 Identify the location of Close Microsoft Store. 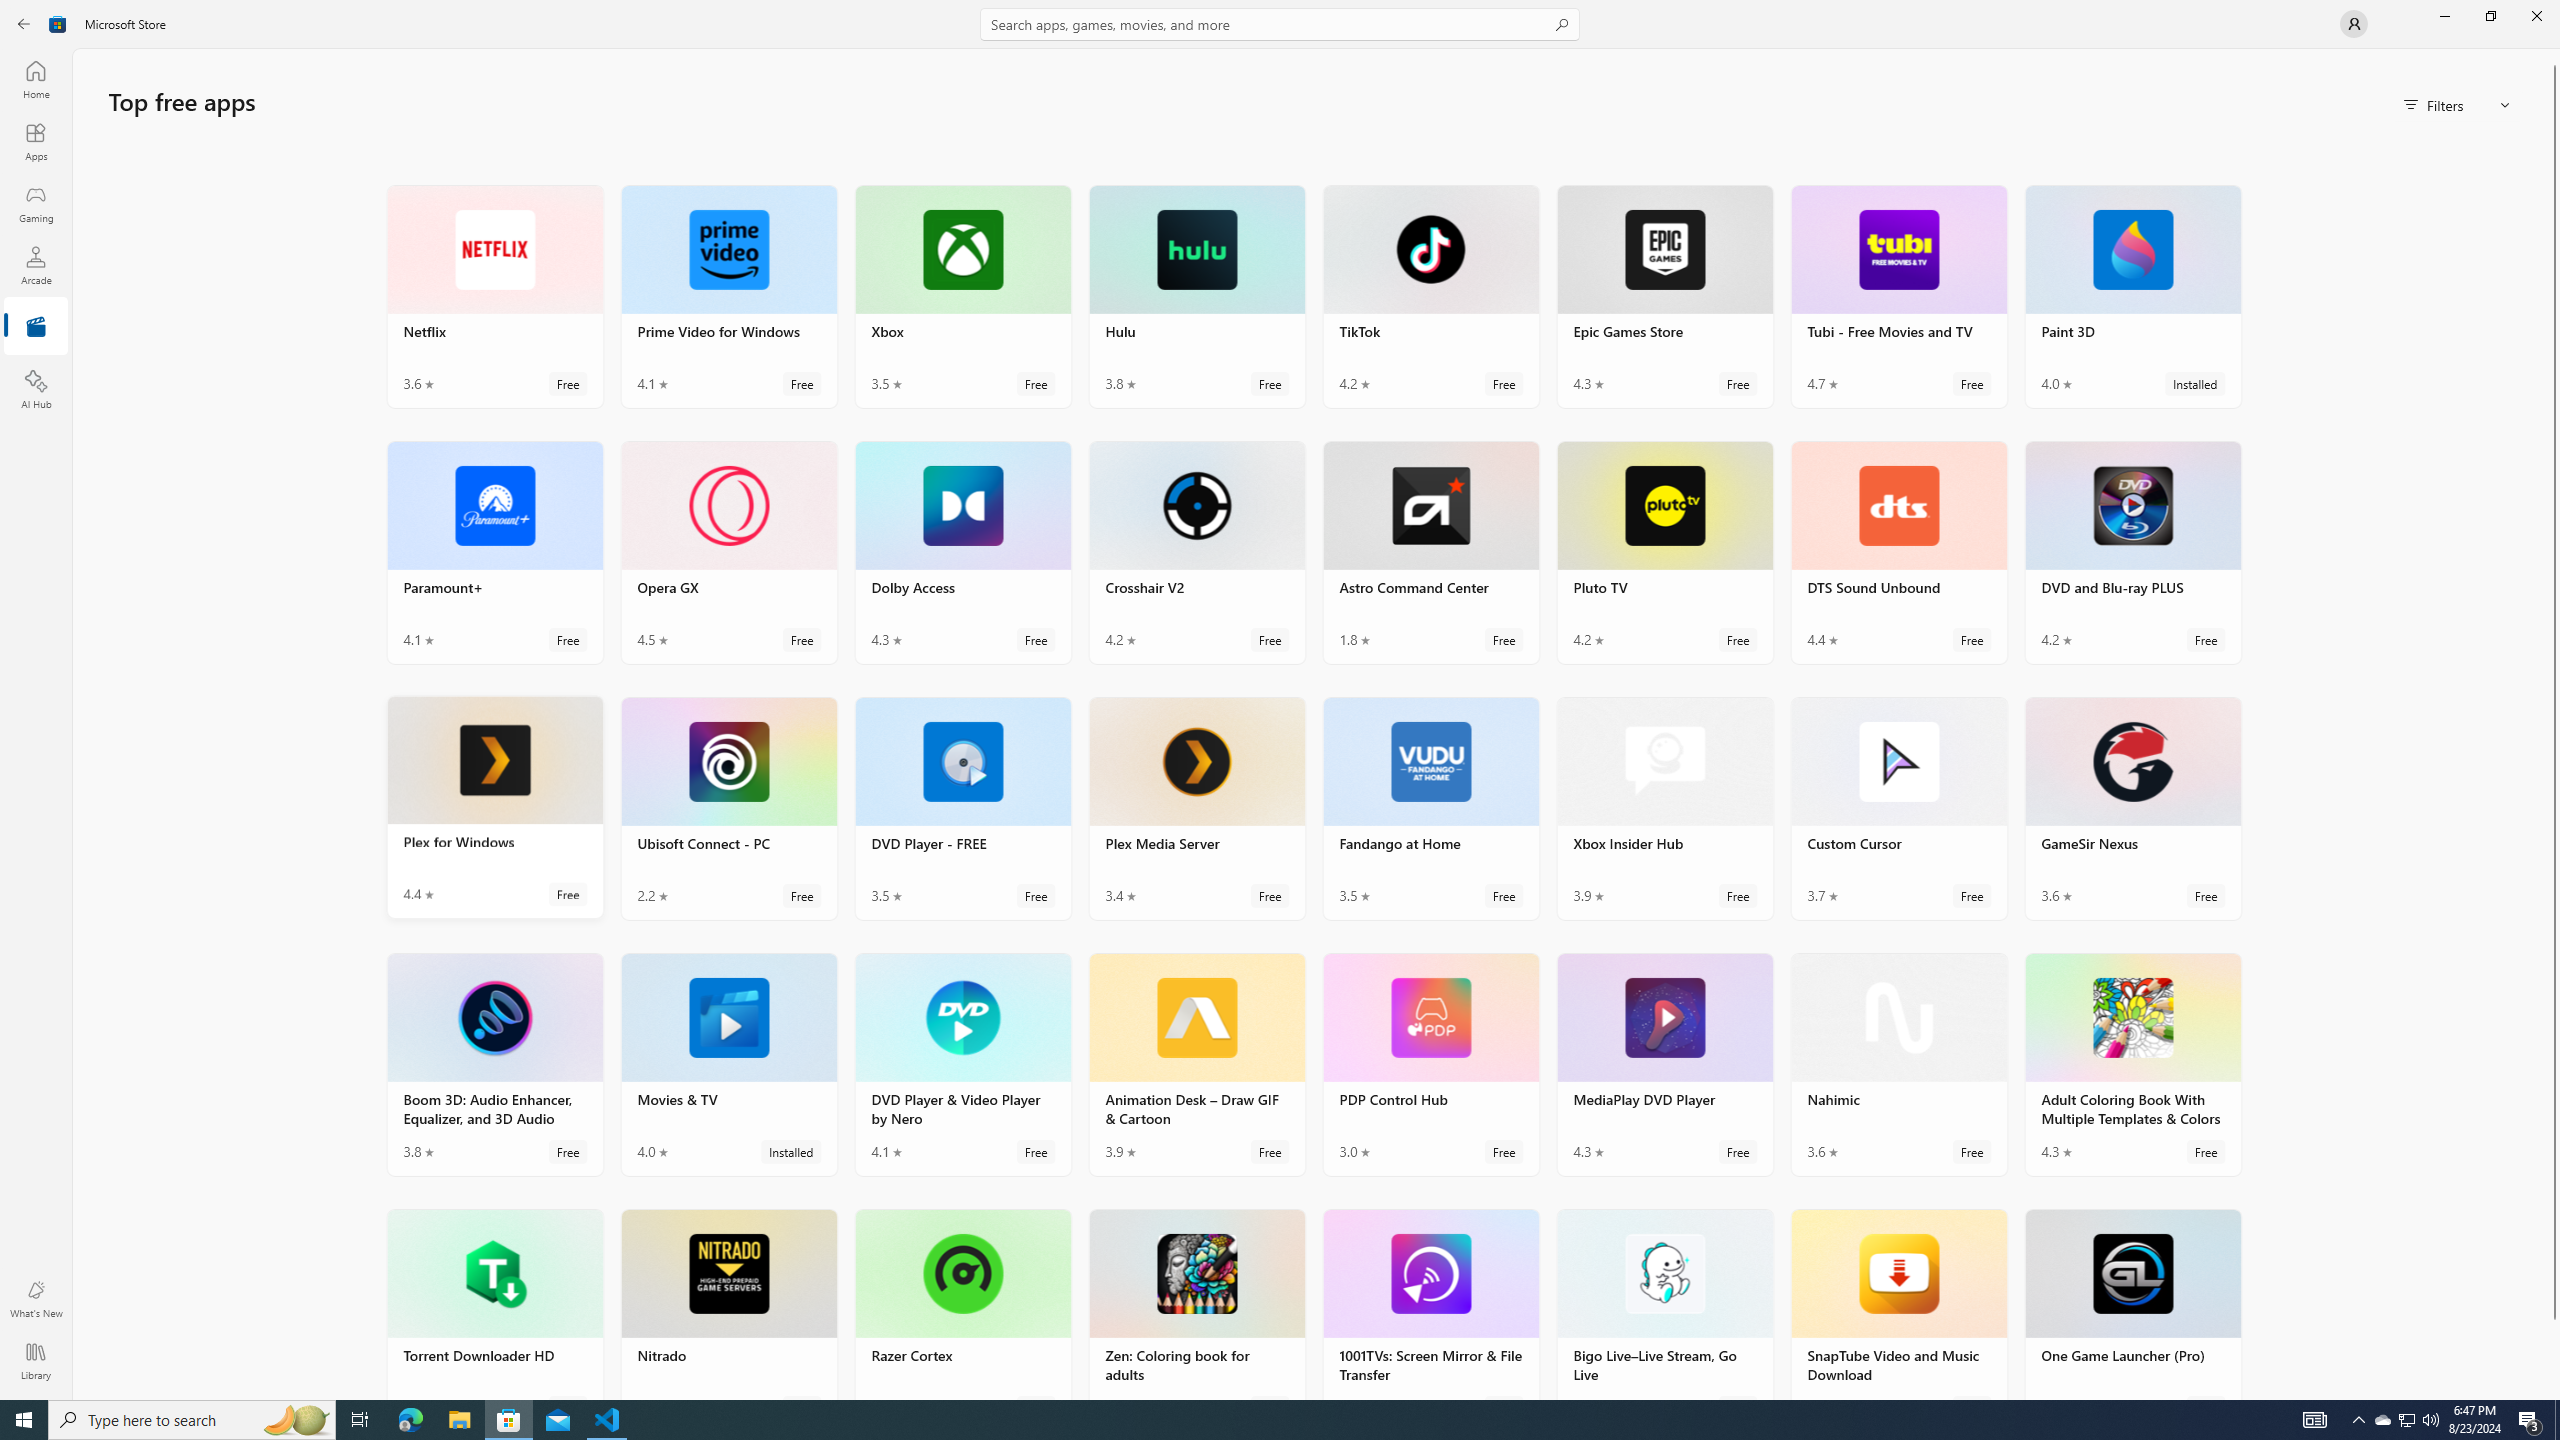
(2536, 16).